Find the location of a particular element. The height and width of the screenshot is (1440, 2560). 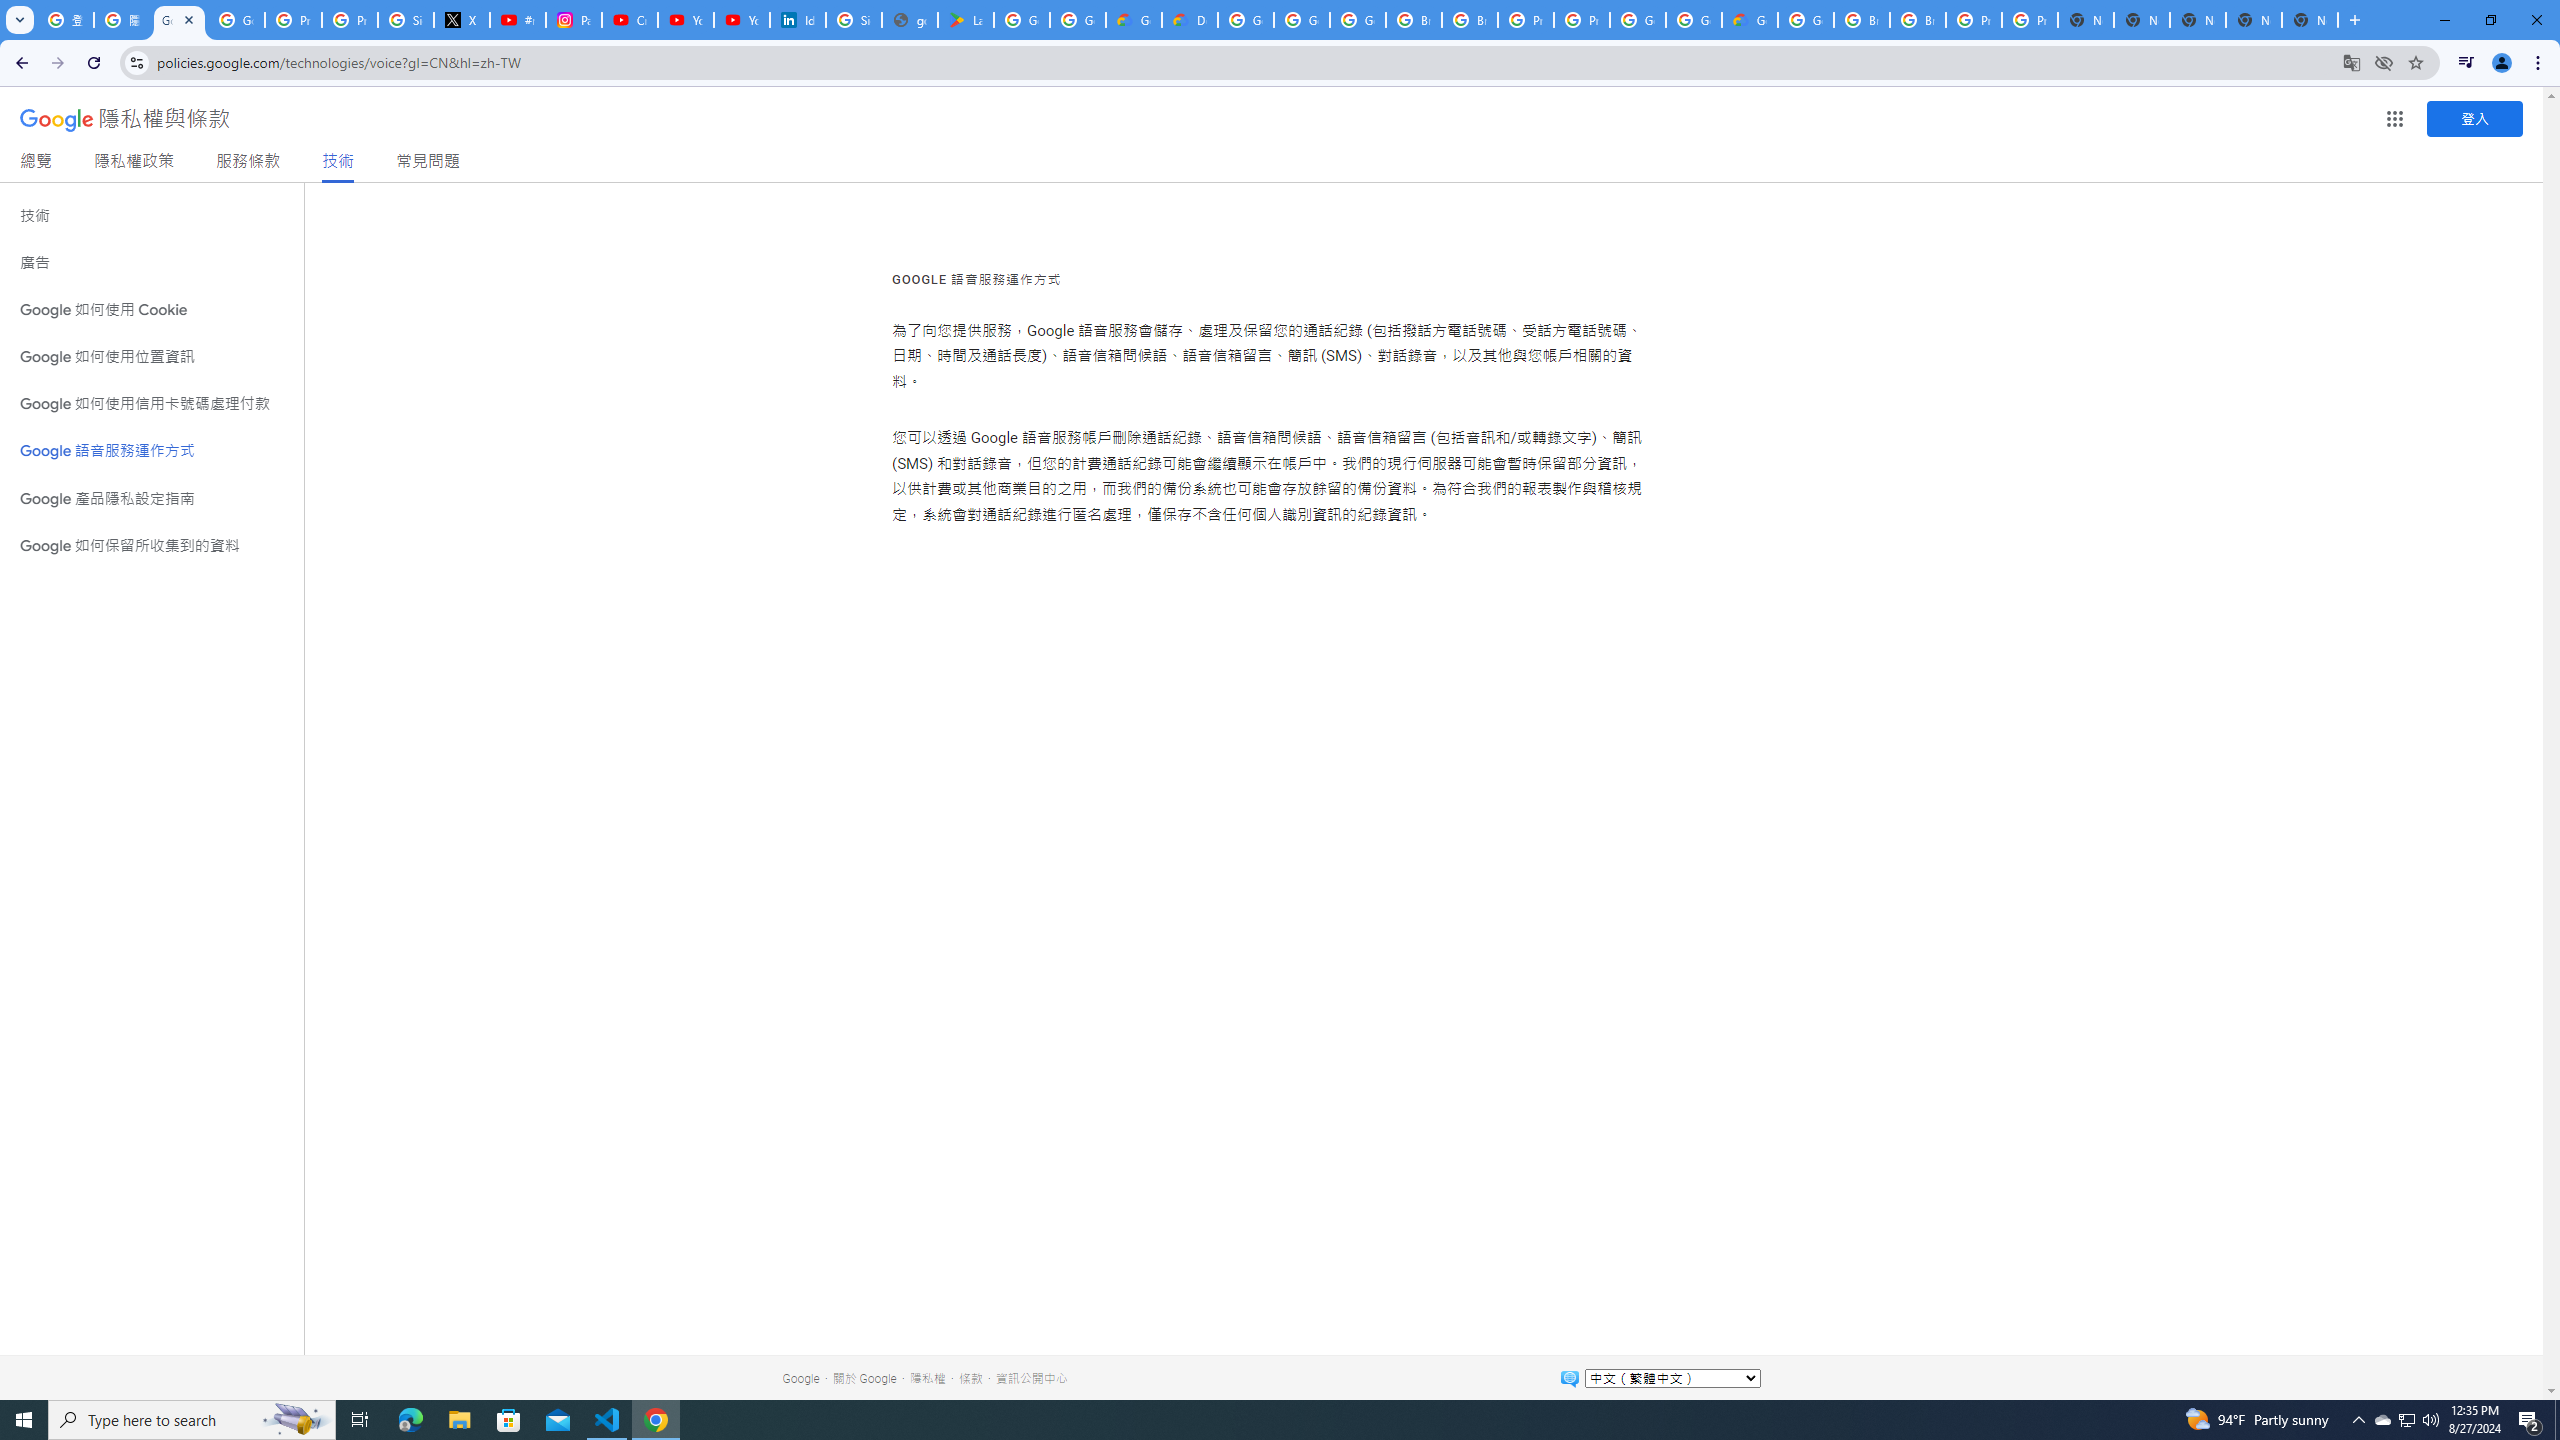

X is located at coordinates (462, 20).